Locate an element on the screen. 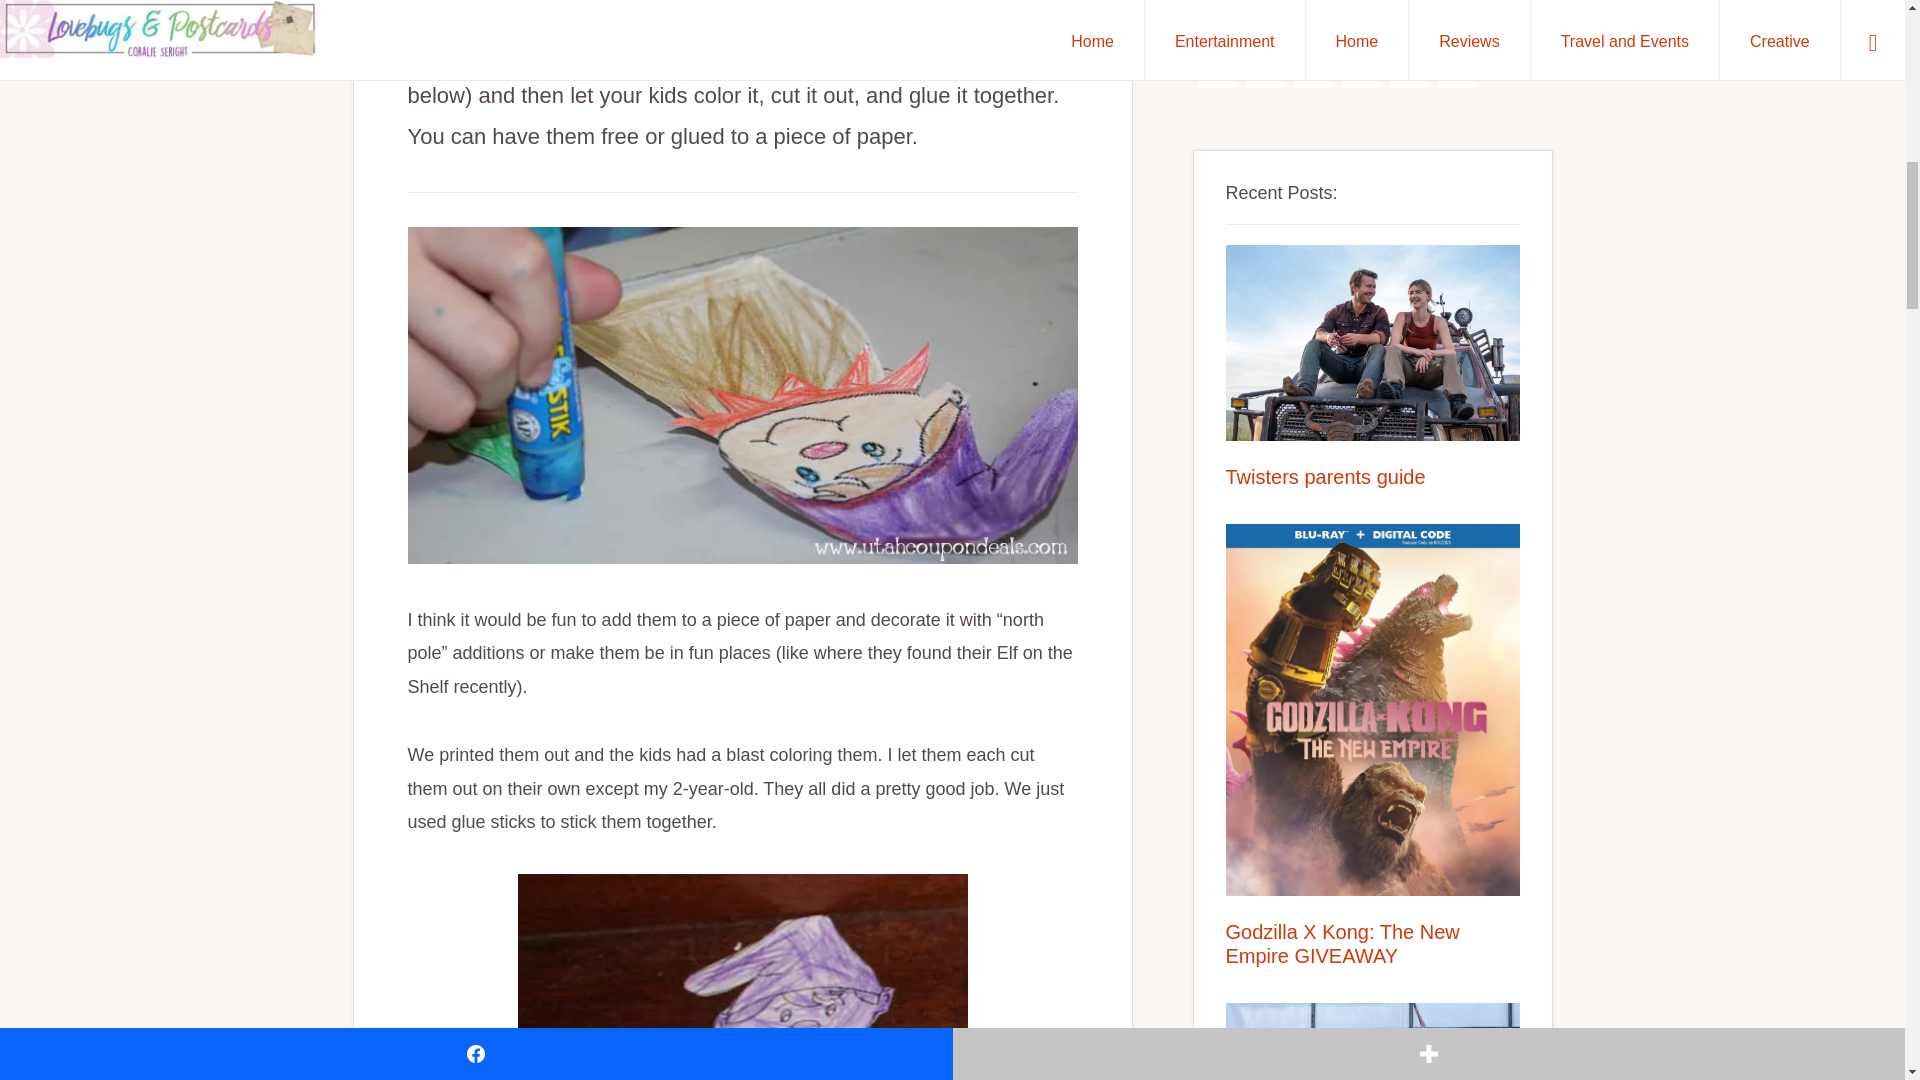  Printable Elf Craft  is located at coordinates (742, 394).